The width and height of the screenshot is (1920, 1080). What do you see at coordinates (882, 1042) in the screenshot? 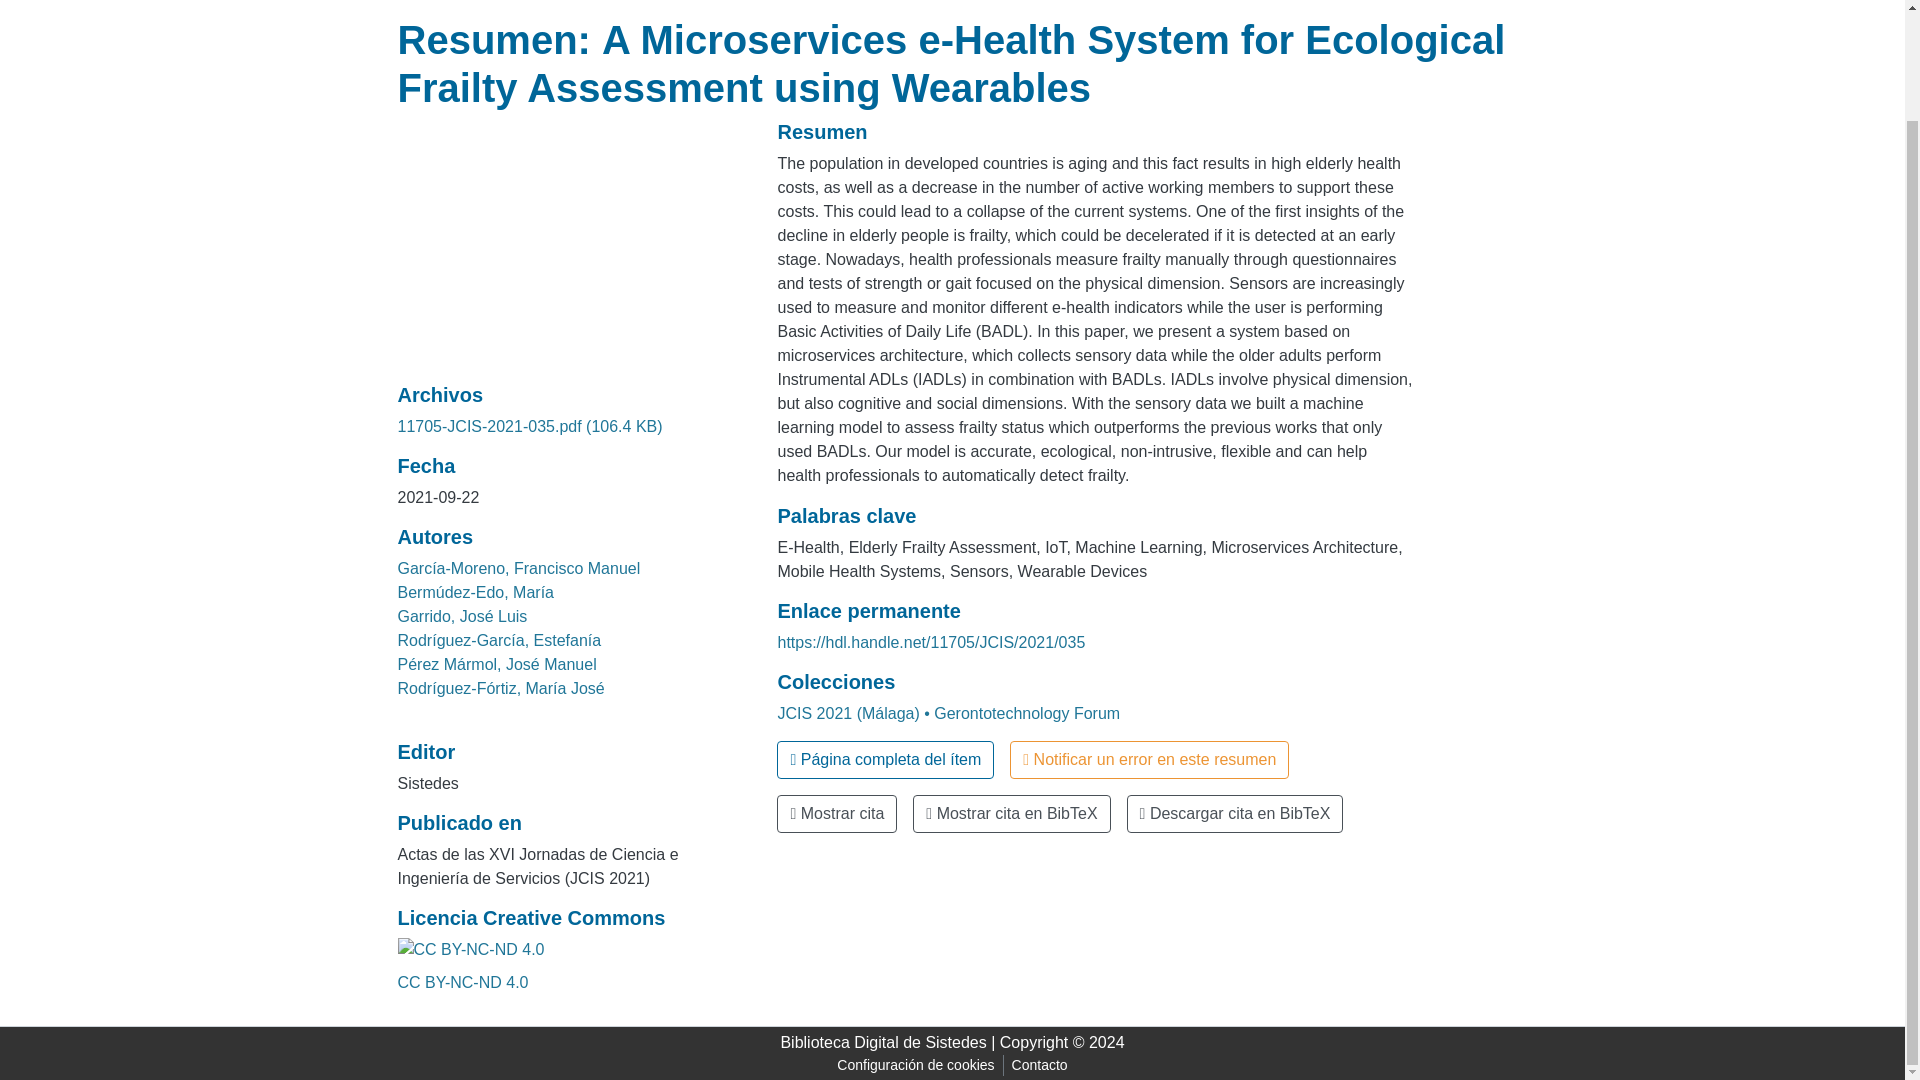
I see `Biblioteca Digital de Sistedes` at bounding box center [882, 1042].